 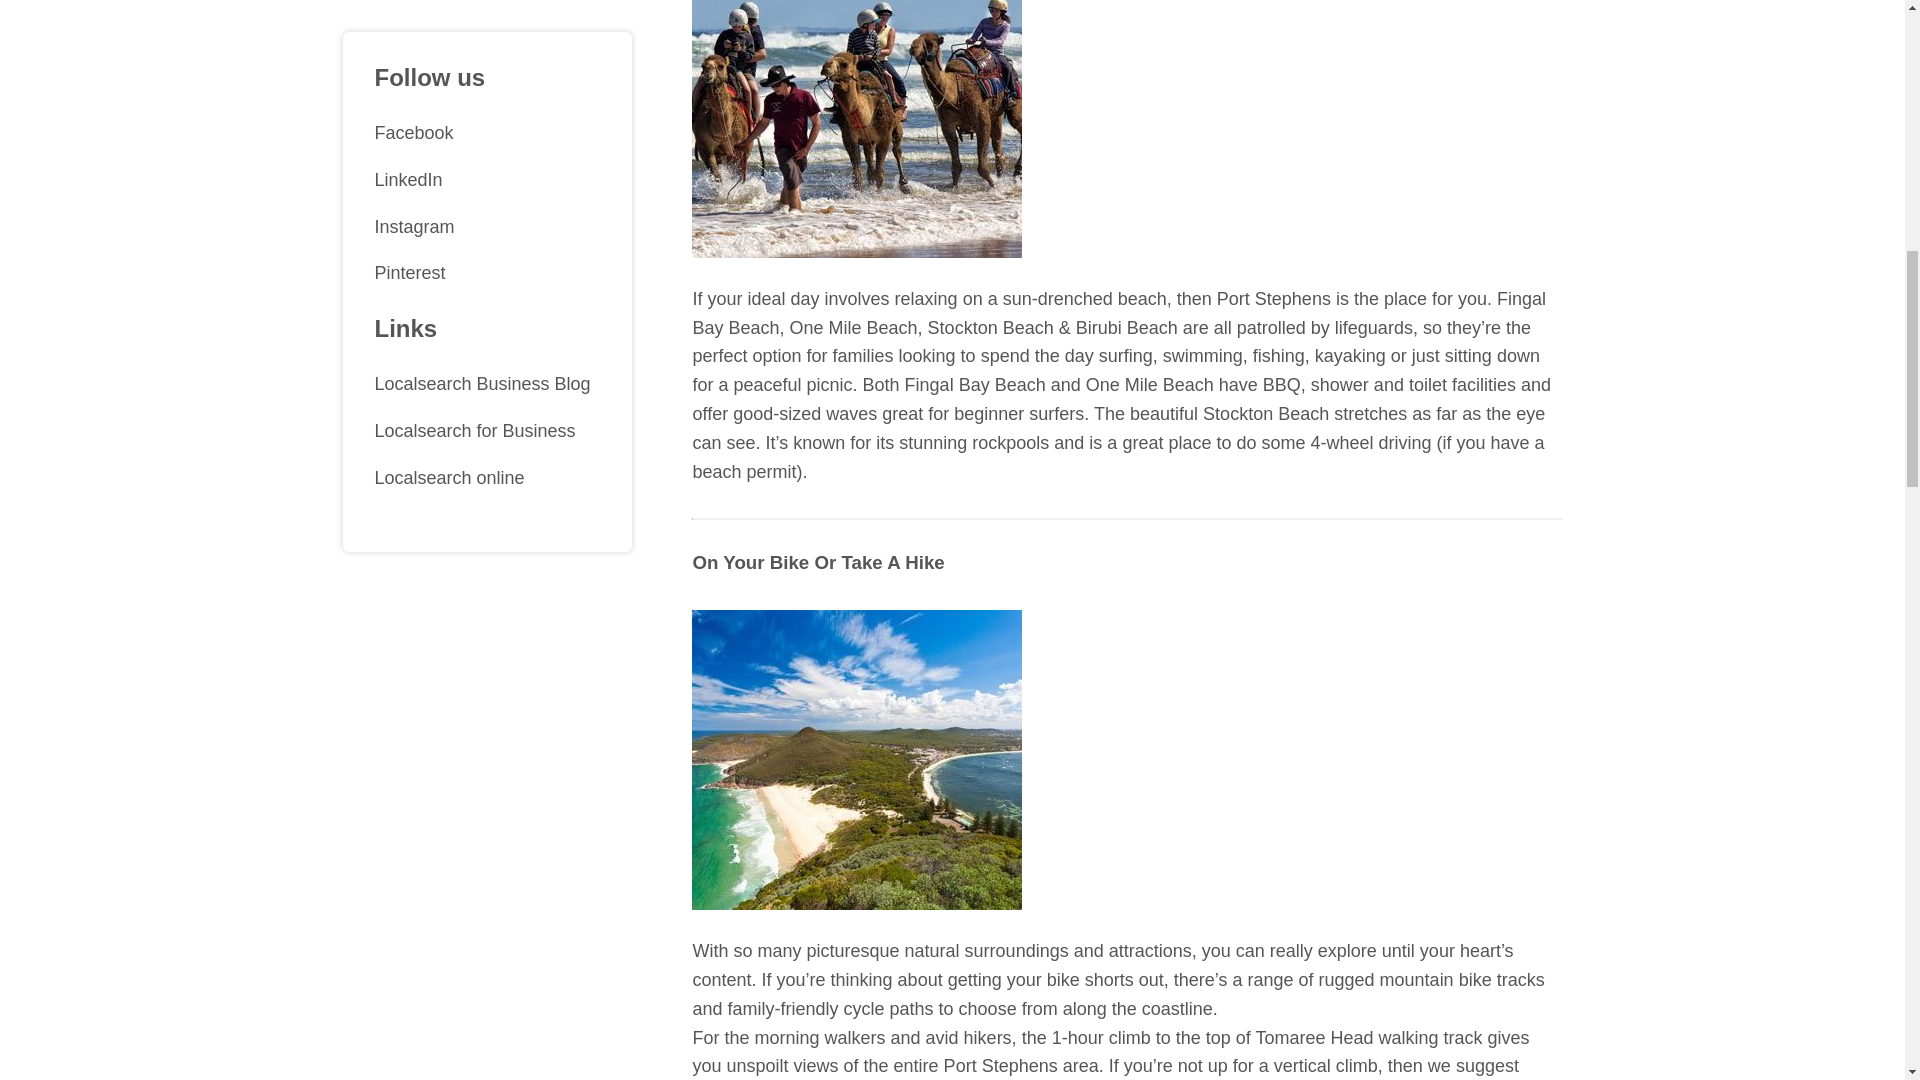 What do you see at coordinates (486, 299) in the screenshot?
I see `Localsearch for Business` at bounding box center [486, 299].